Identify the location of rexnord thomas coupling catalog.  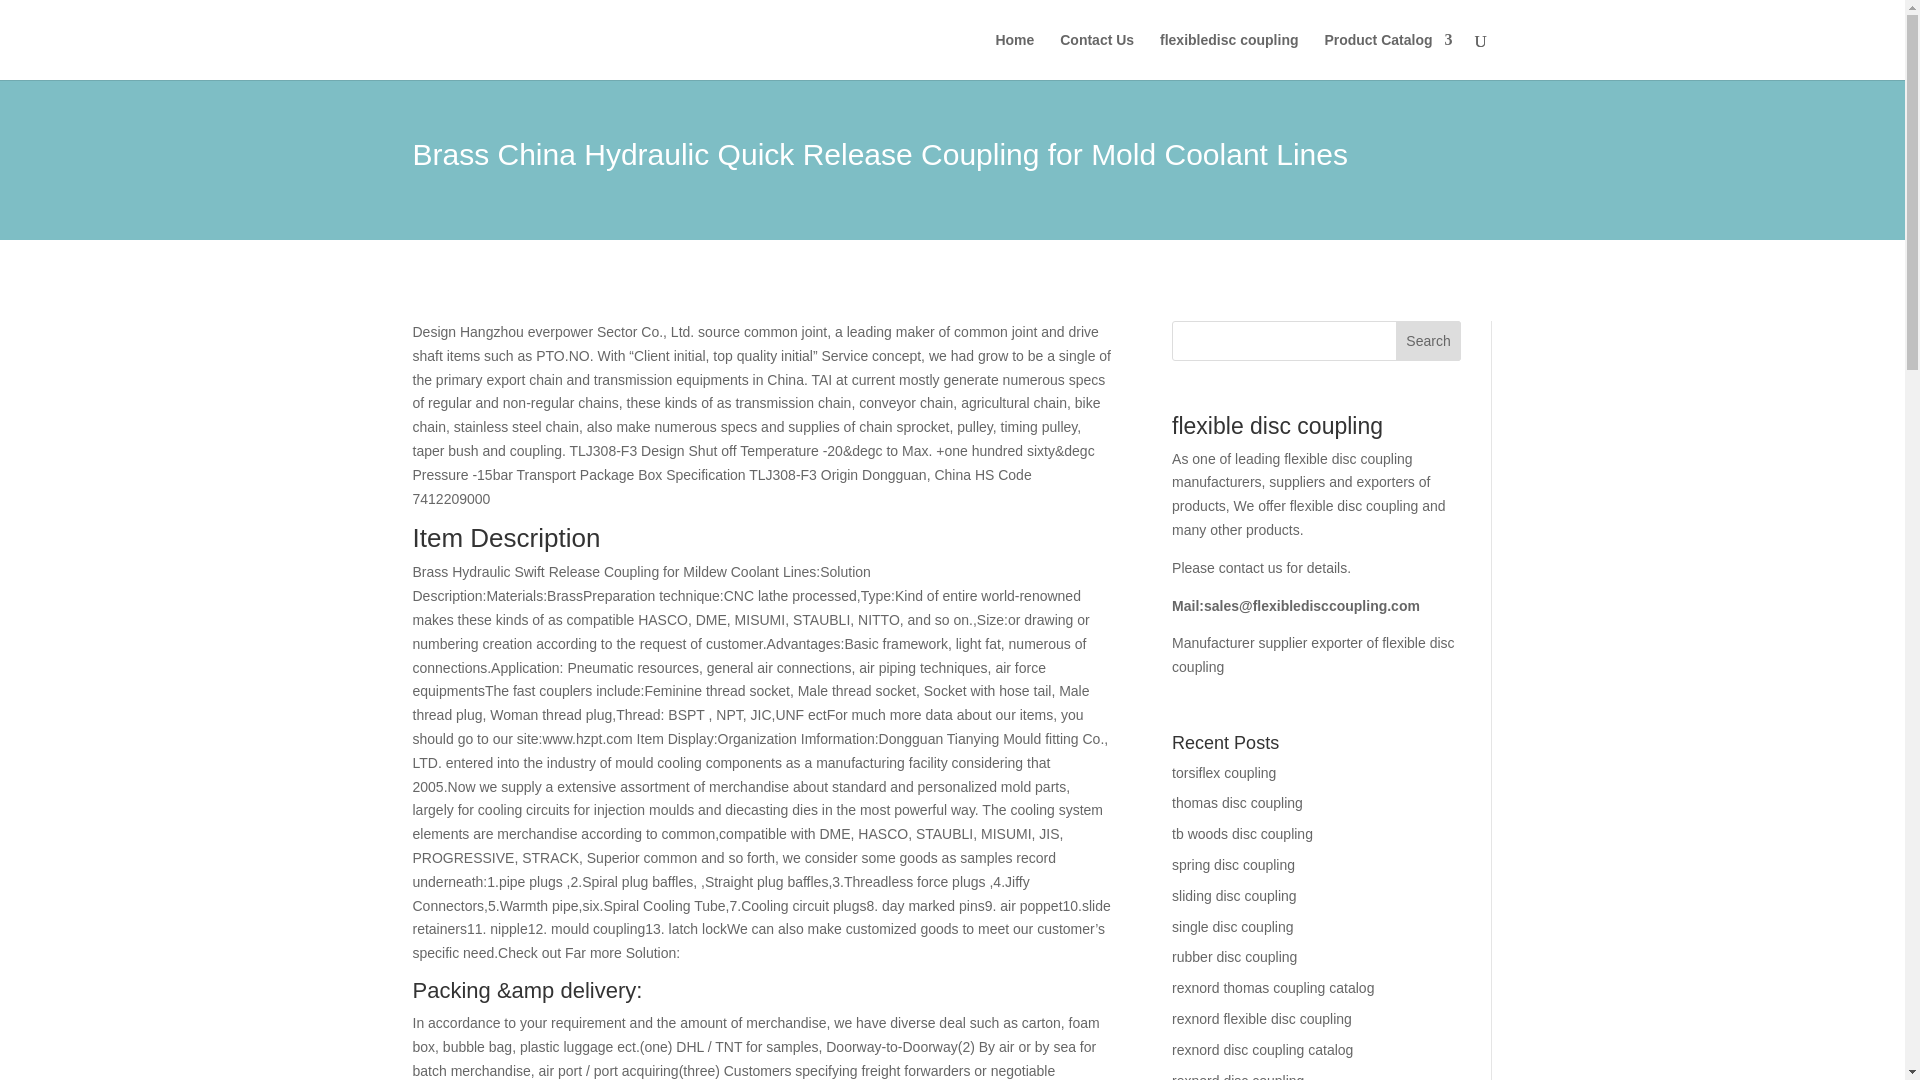
(1272, 987).